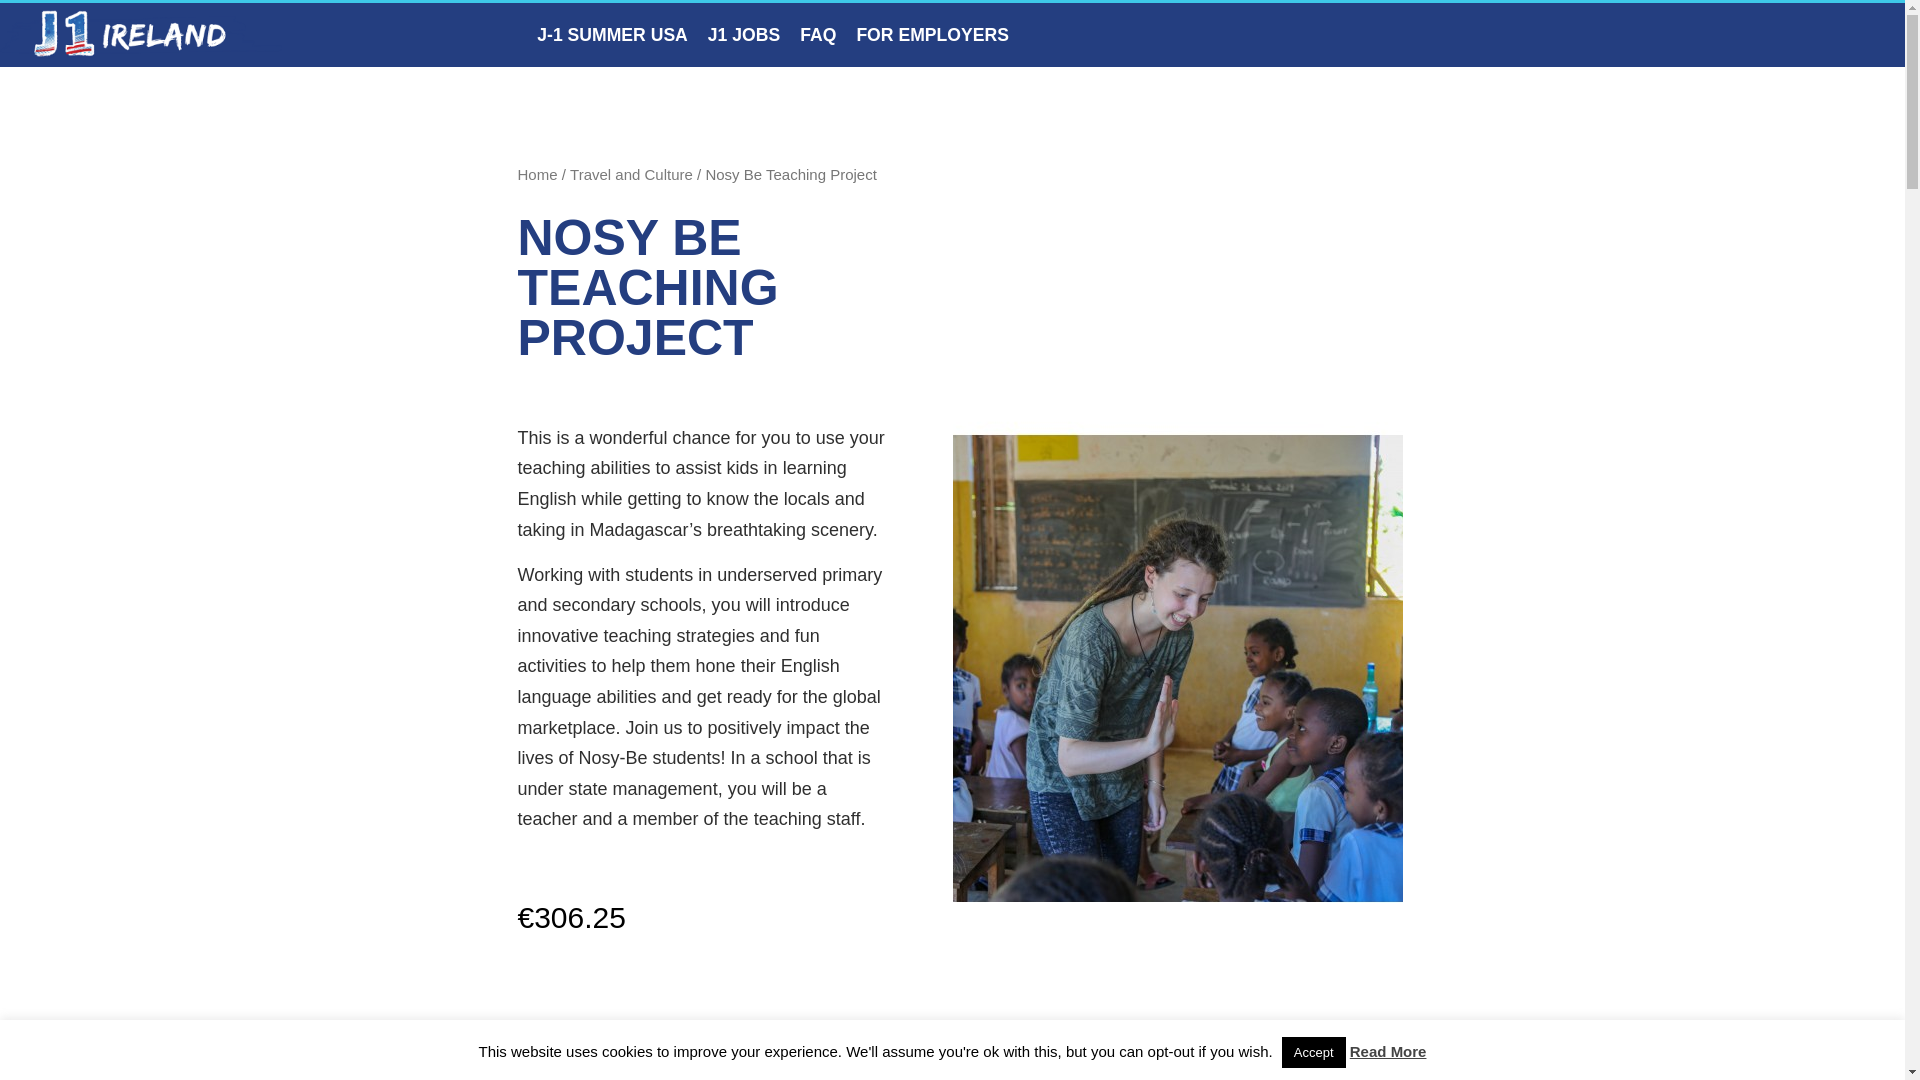  What do you see at coordinates (612, 34) in the screenshot?
I see `J-1 SUMMER USA` at bounding box center [612, 34].